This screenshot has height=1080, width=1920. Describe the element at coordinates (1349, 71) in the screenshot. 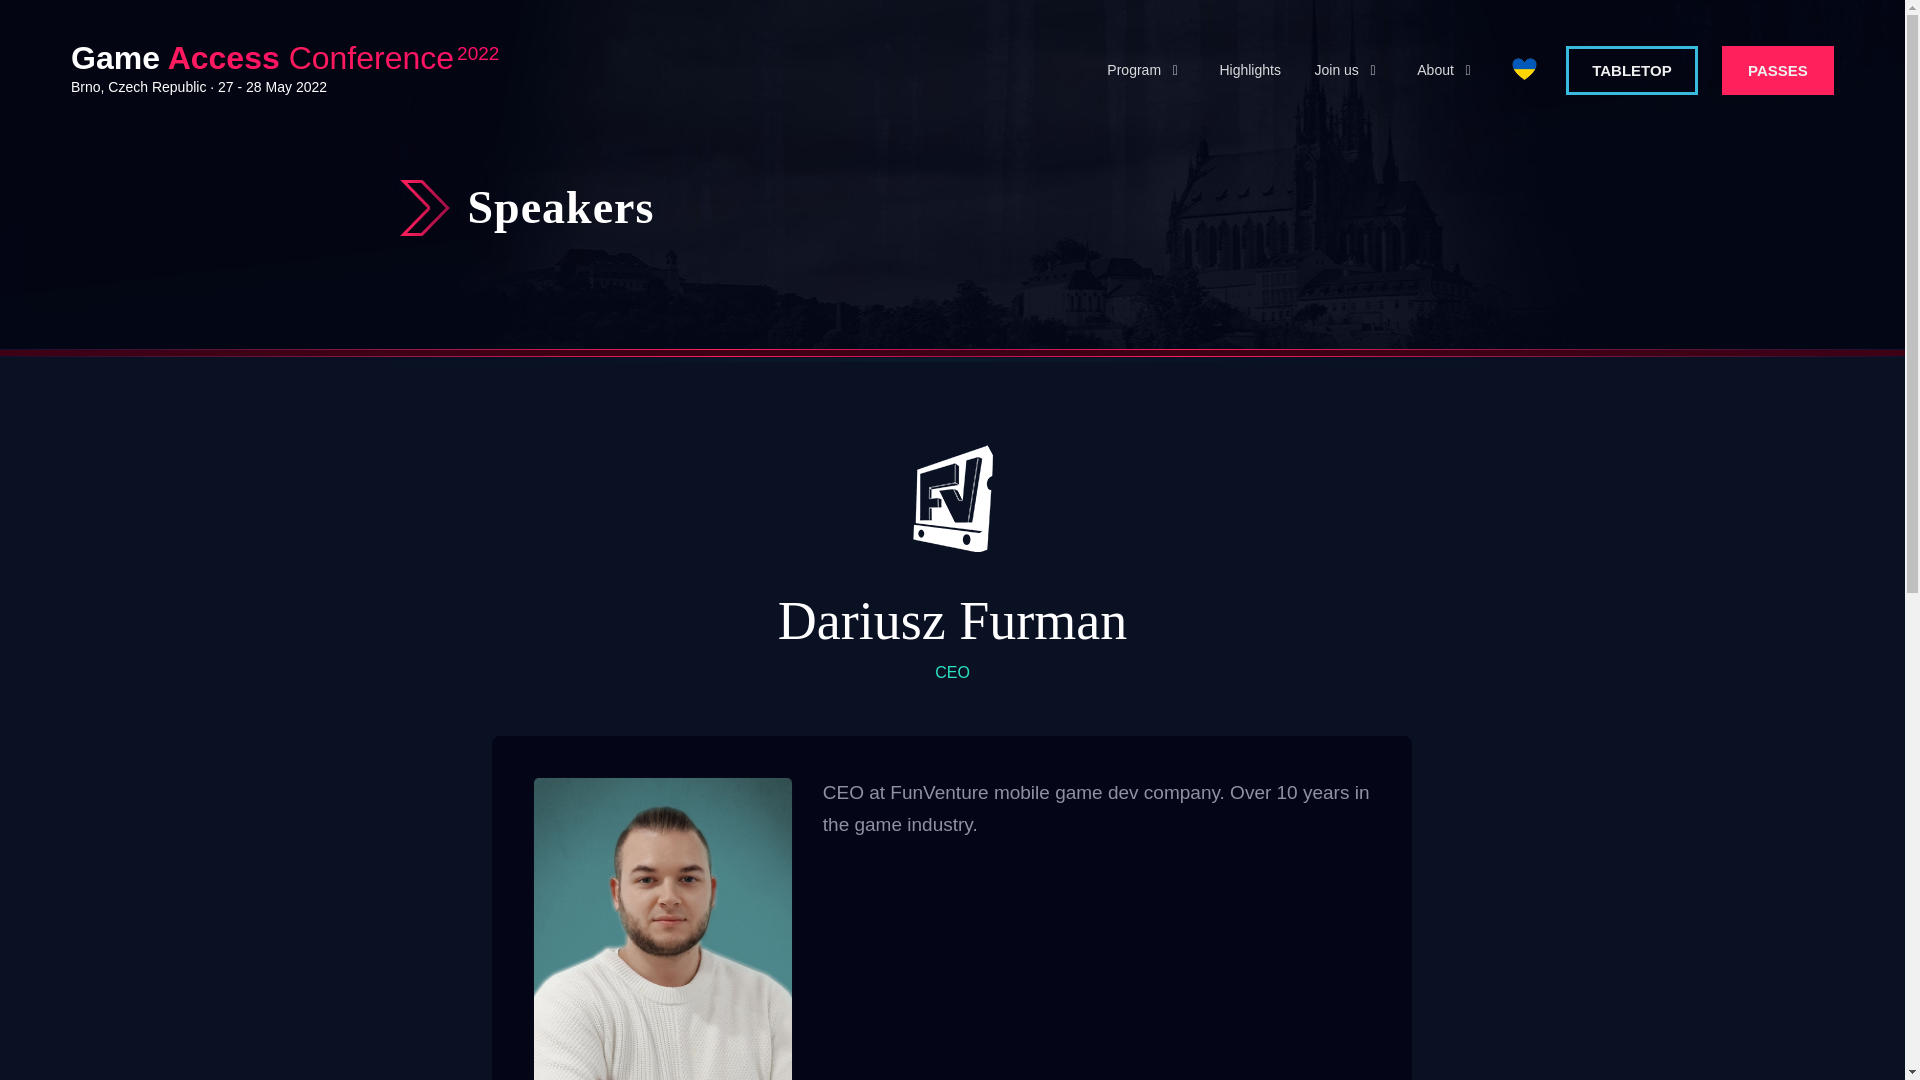

I see `Join us  ` at that location.